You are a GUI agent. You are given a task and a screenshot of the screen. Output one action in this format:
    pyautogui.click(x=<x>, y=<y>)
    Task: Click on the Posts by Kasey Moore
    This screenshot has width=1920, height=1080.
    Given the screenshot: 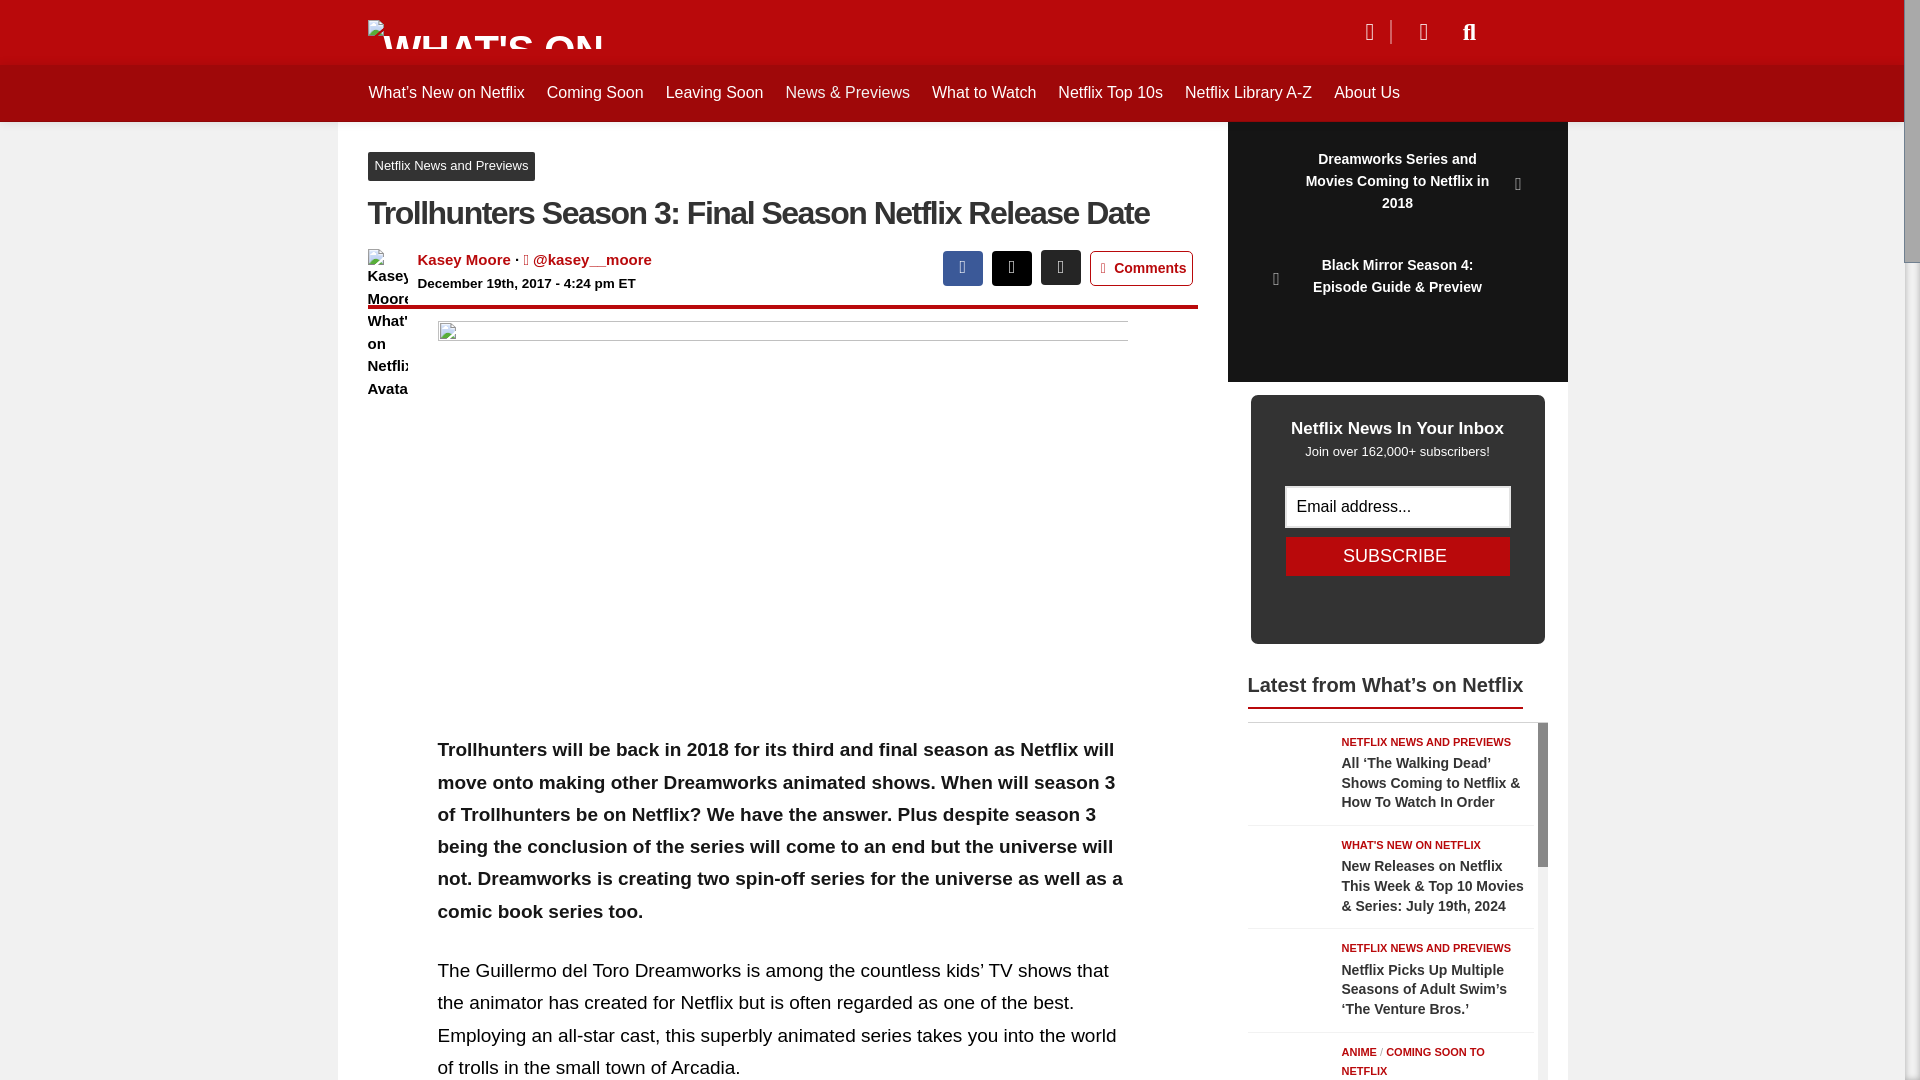 What is the action you would take?
    pyautogui.click(x=464, y=258)
    